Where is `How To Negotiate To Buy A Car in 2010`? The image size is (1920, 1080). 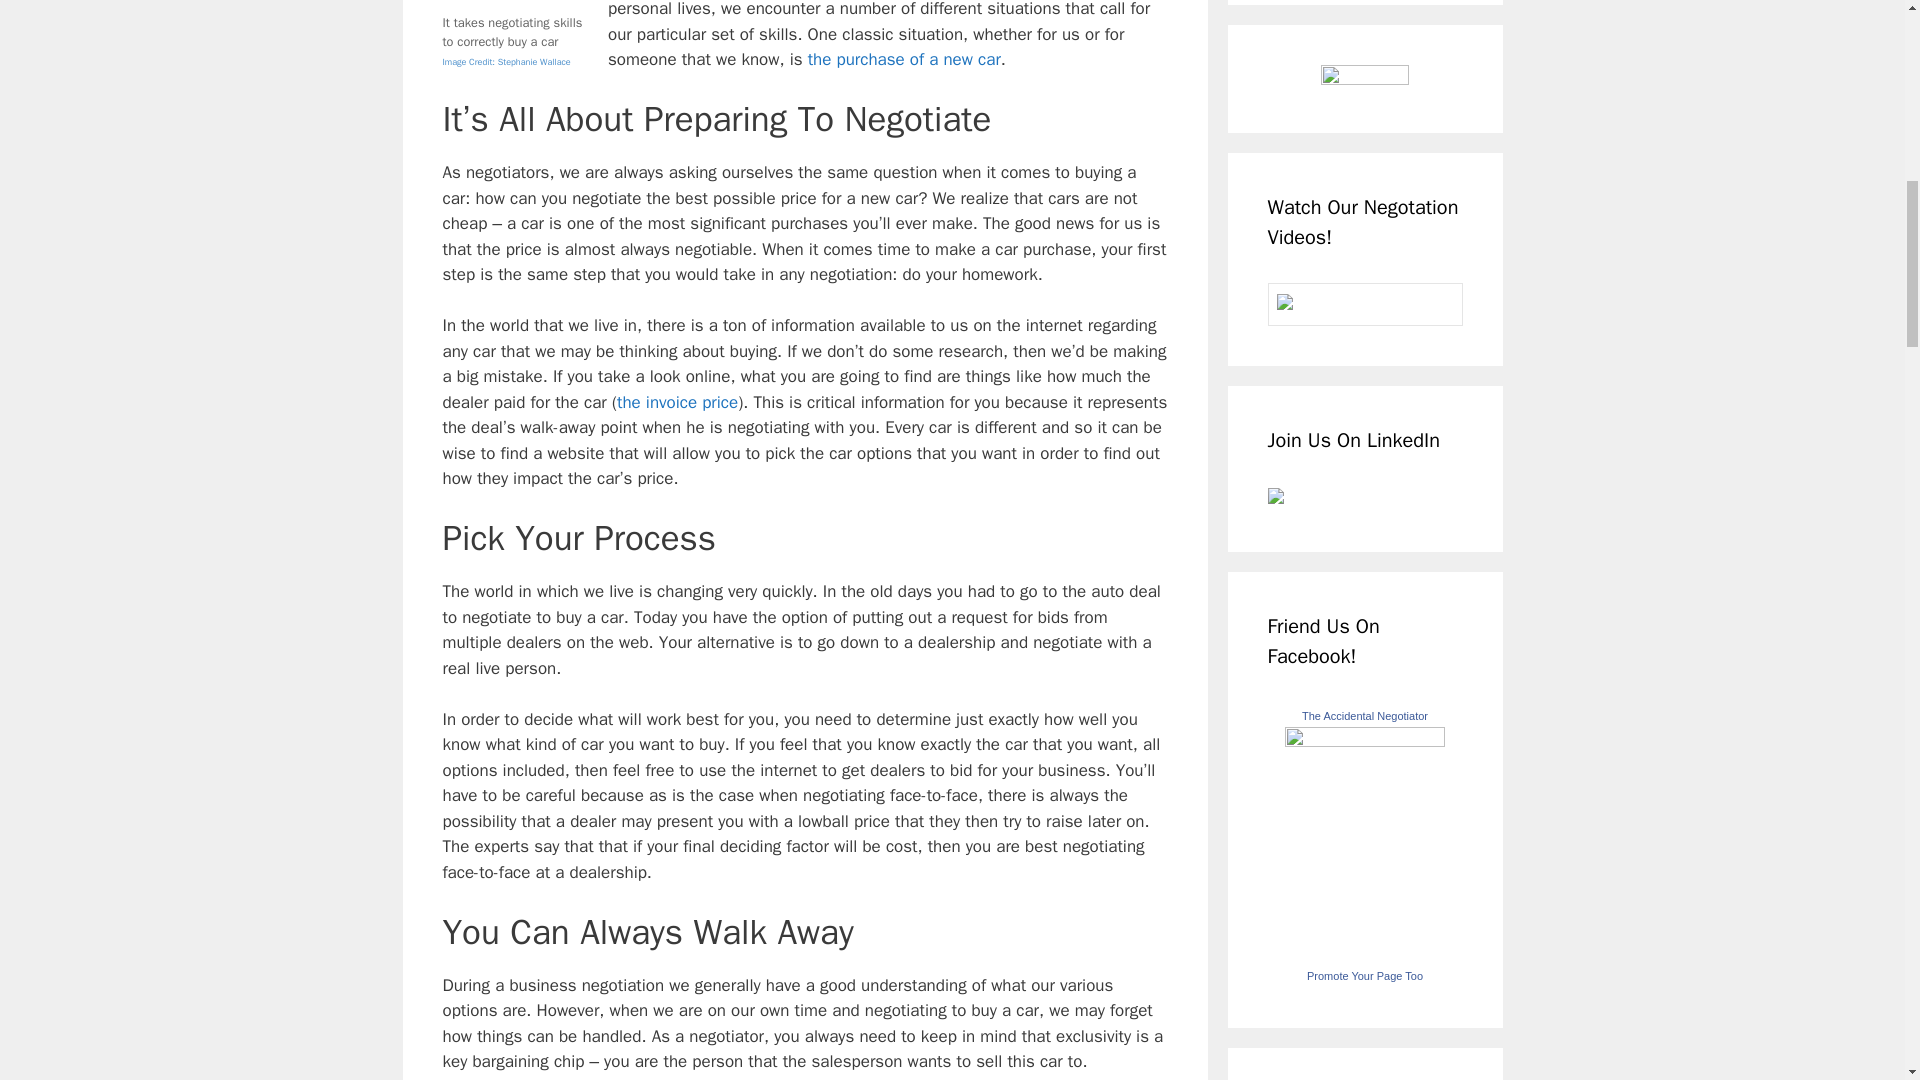
How To Negotiate To Buy A Car in 2010 is located at coordinates (904, 59).